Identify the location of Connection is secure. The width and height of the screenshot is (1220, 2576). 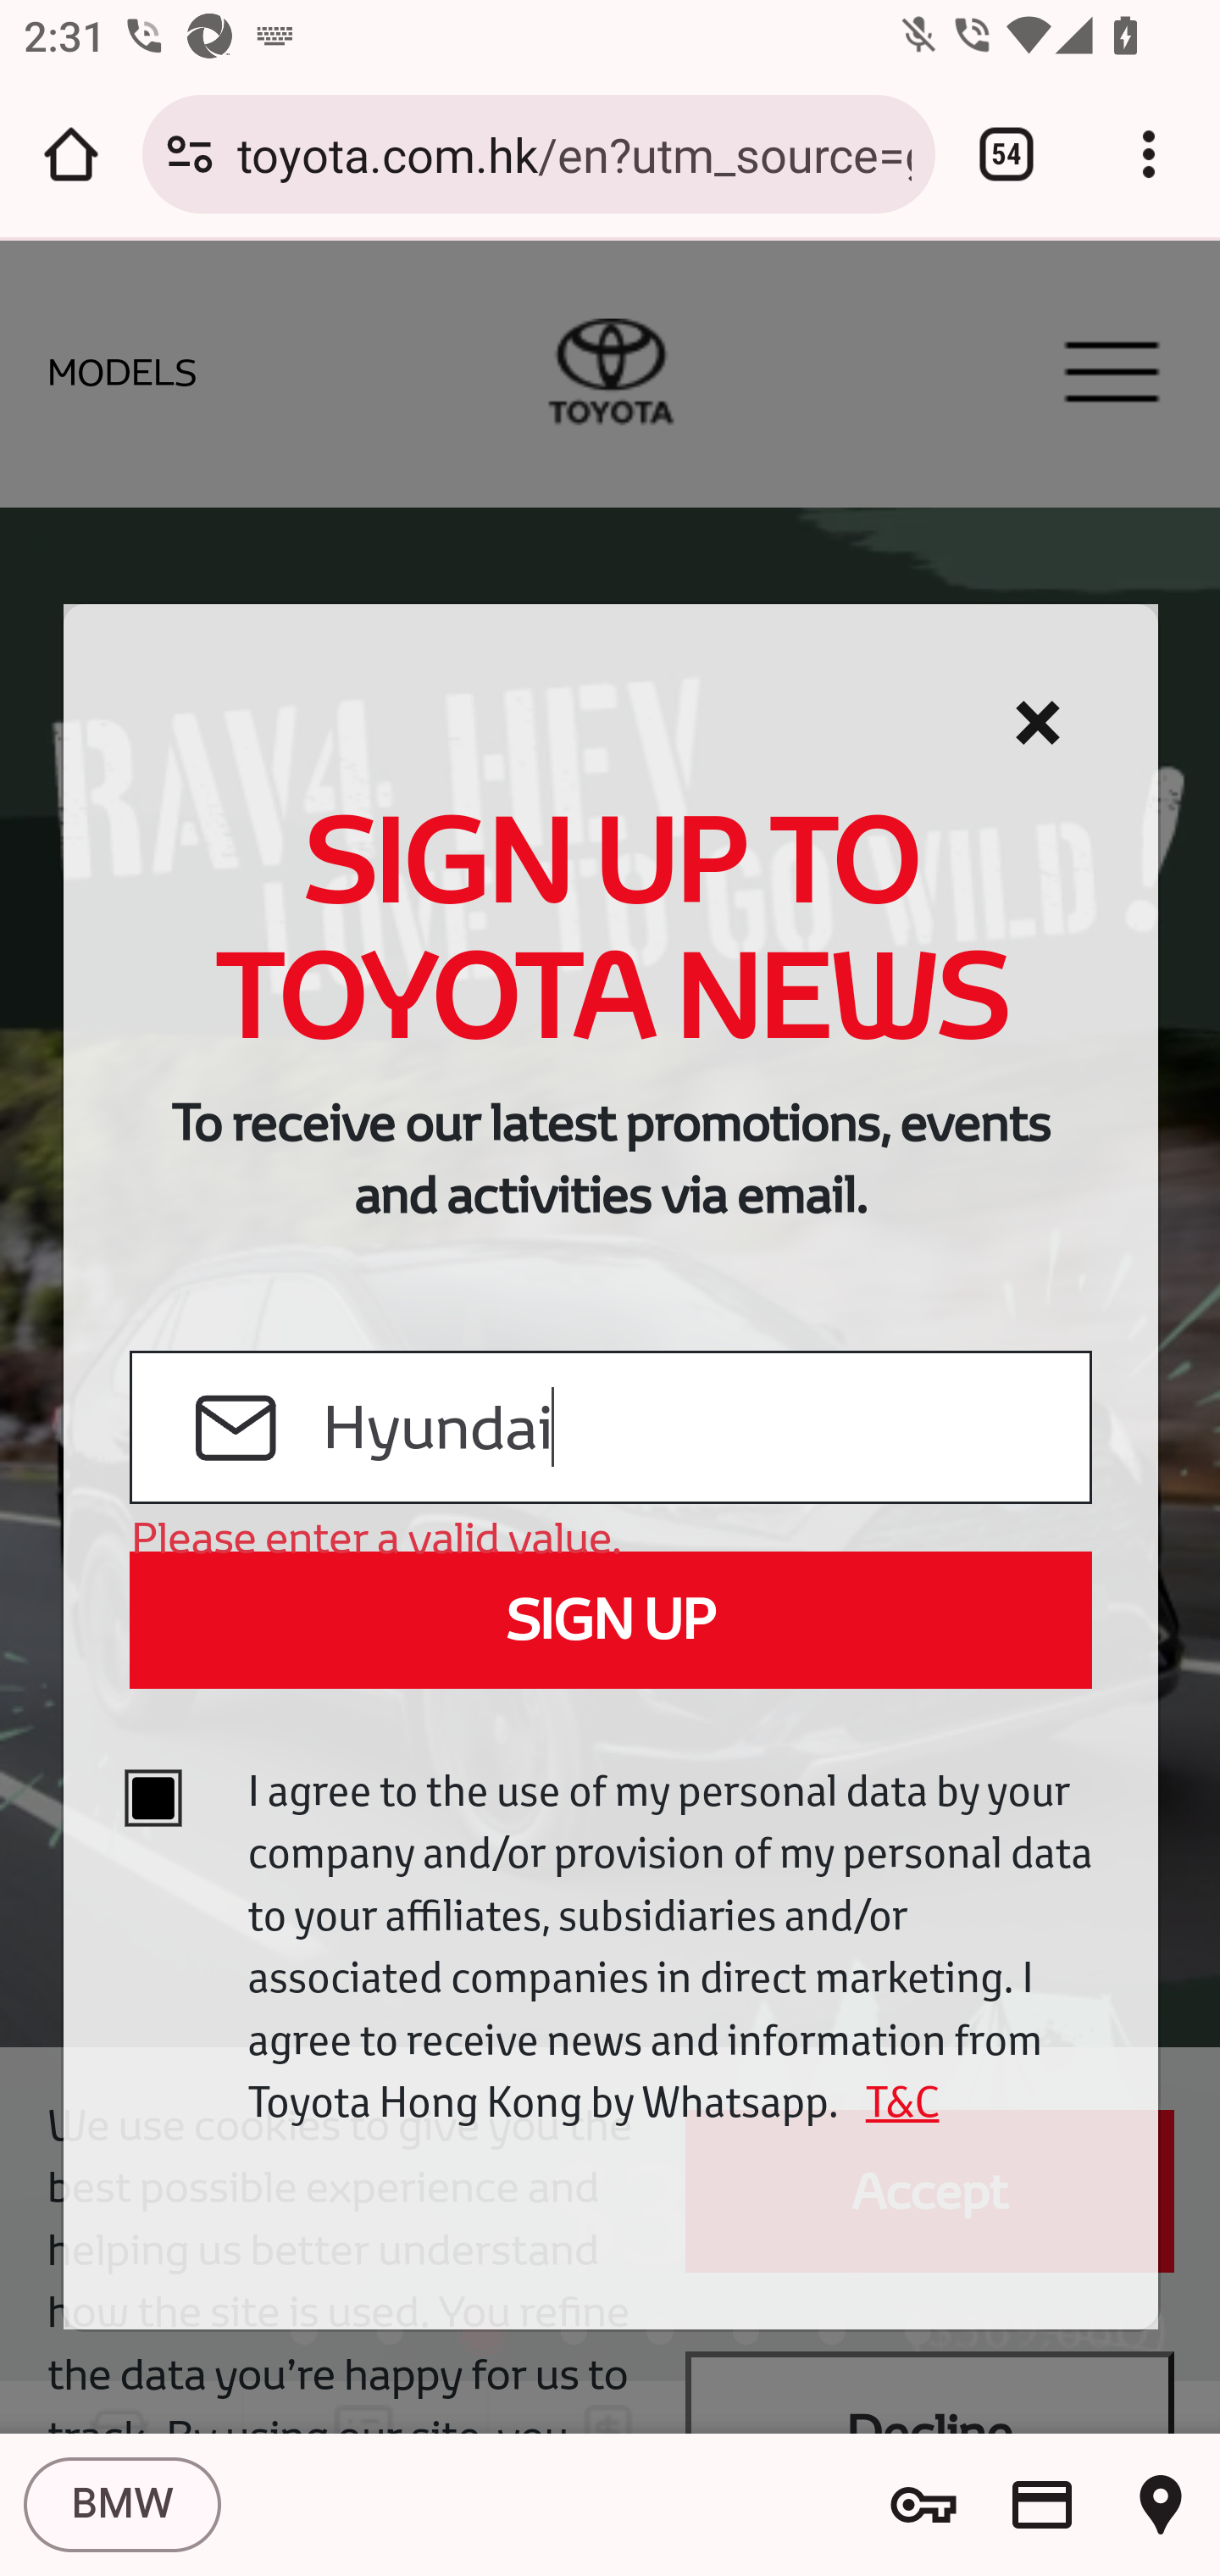
(190, 154).